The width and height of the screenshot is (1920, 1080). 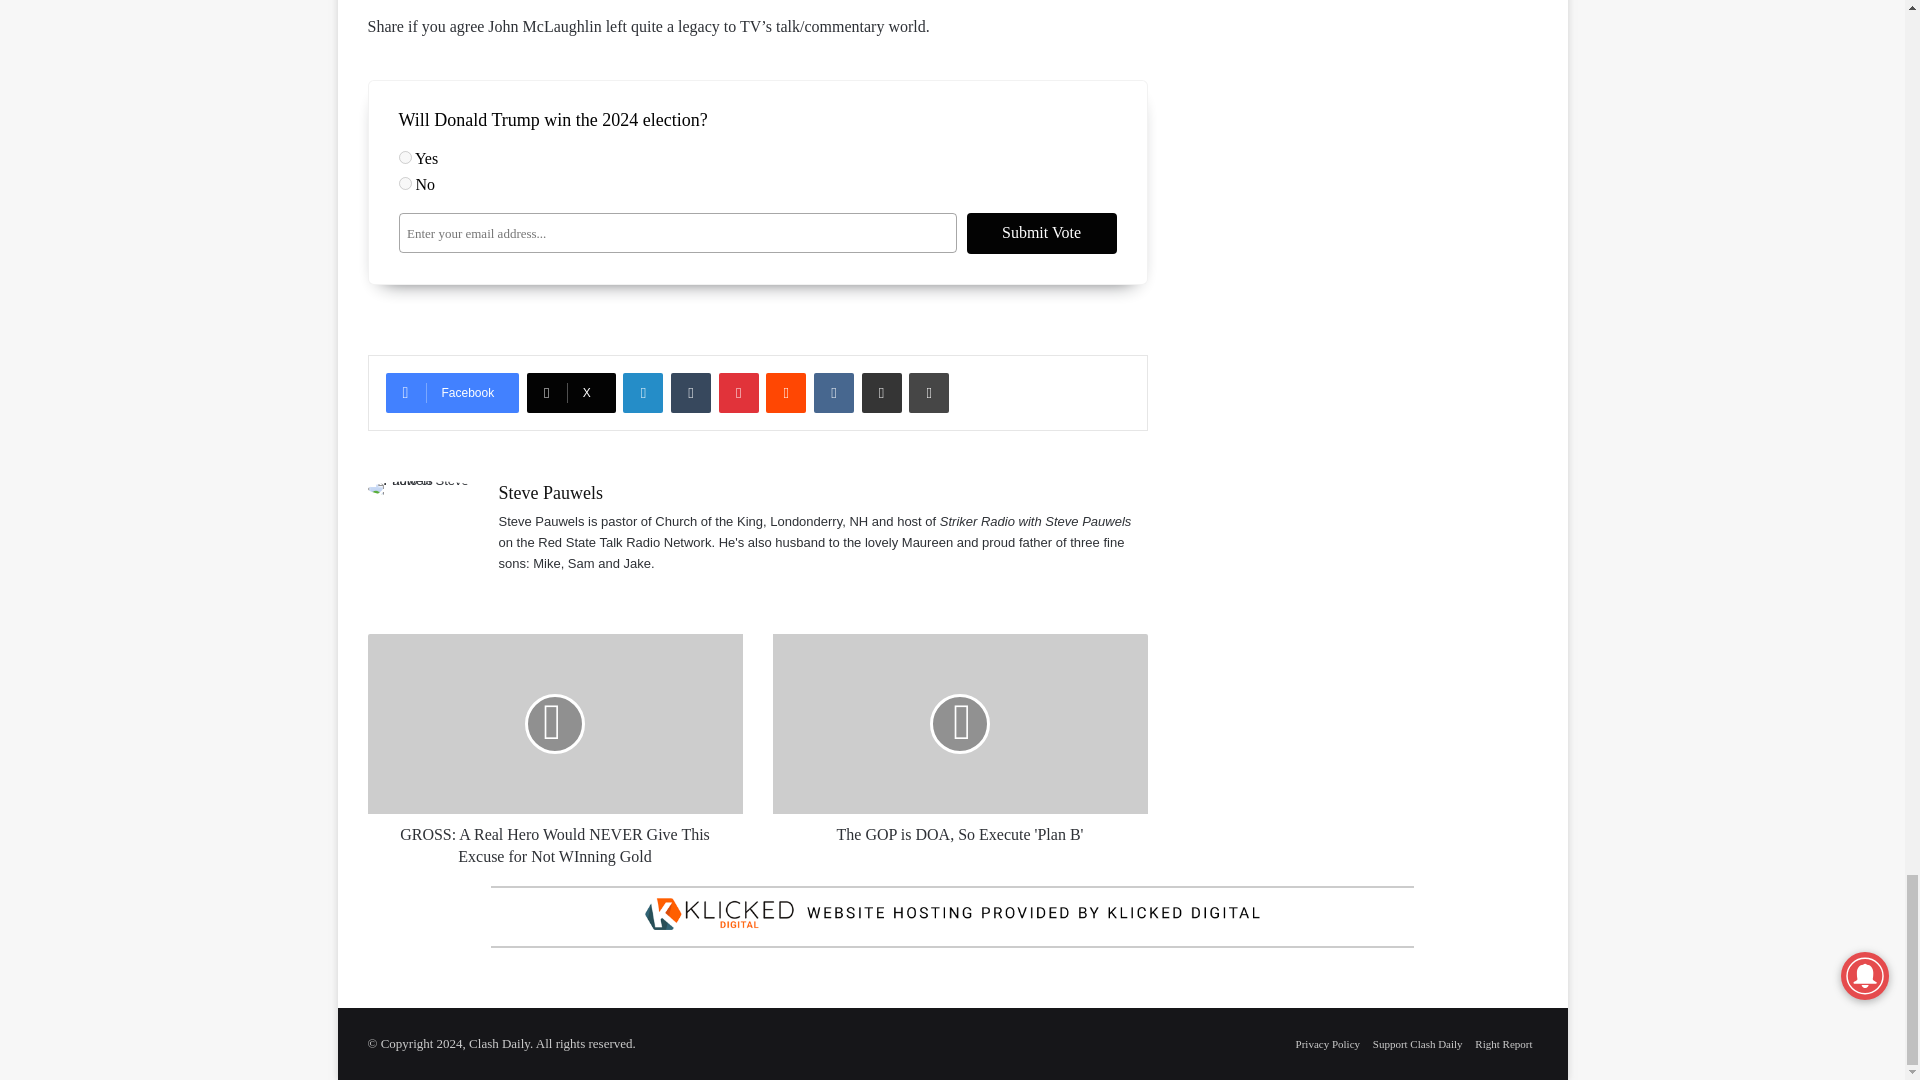 I want to click on Tumblr, so click(x=690, y=392).